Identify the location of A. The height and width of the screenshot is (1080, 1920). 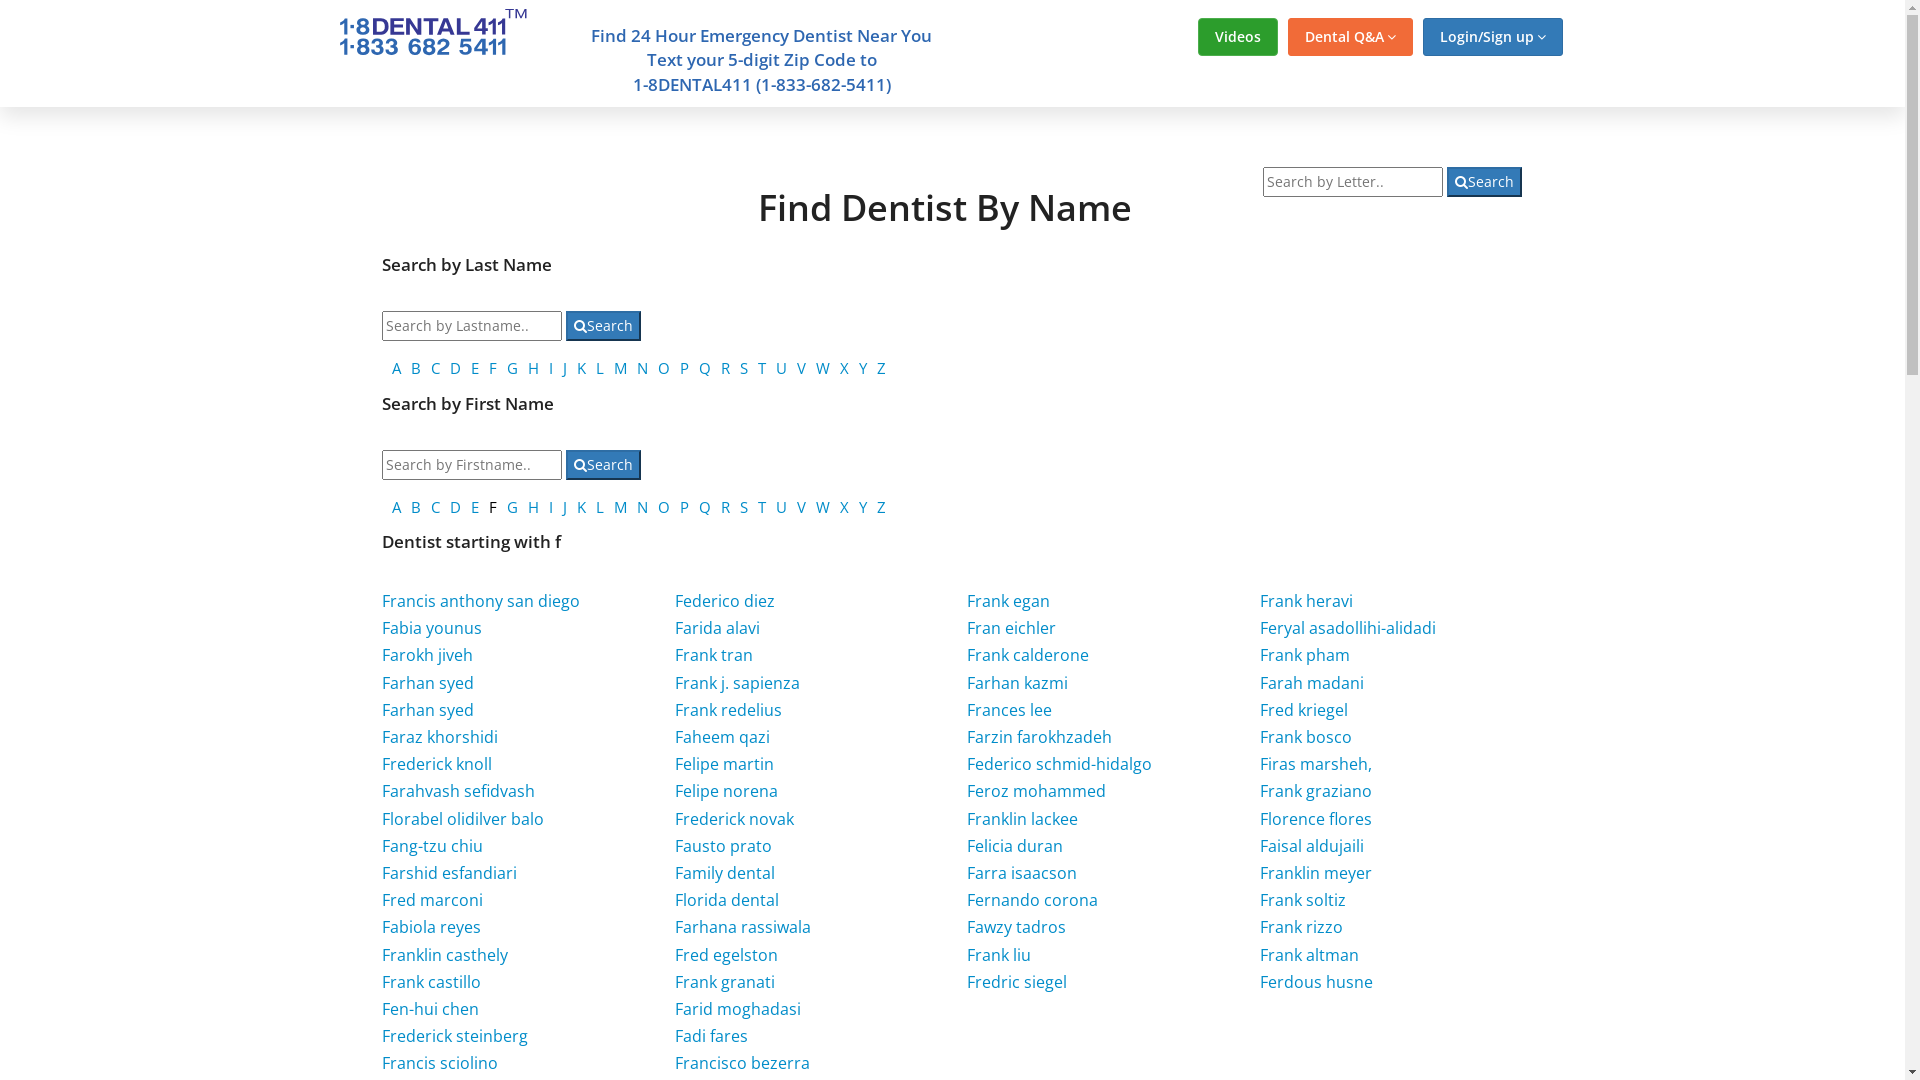
(396, 368).